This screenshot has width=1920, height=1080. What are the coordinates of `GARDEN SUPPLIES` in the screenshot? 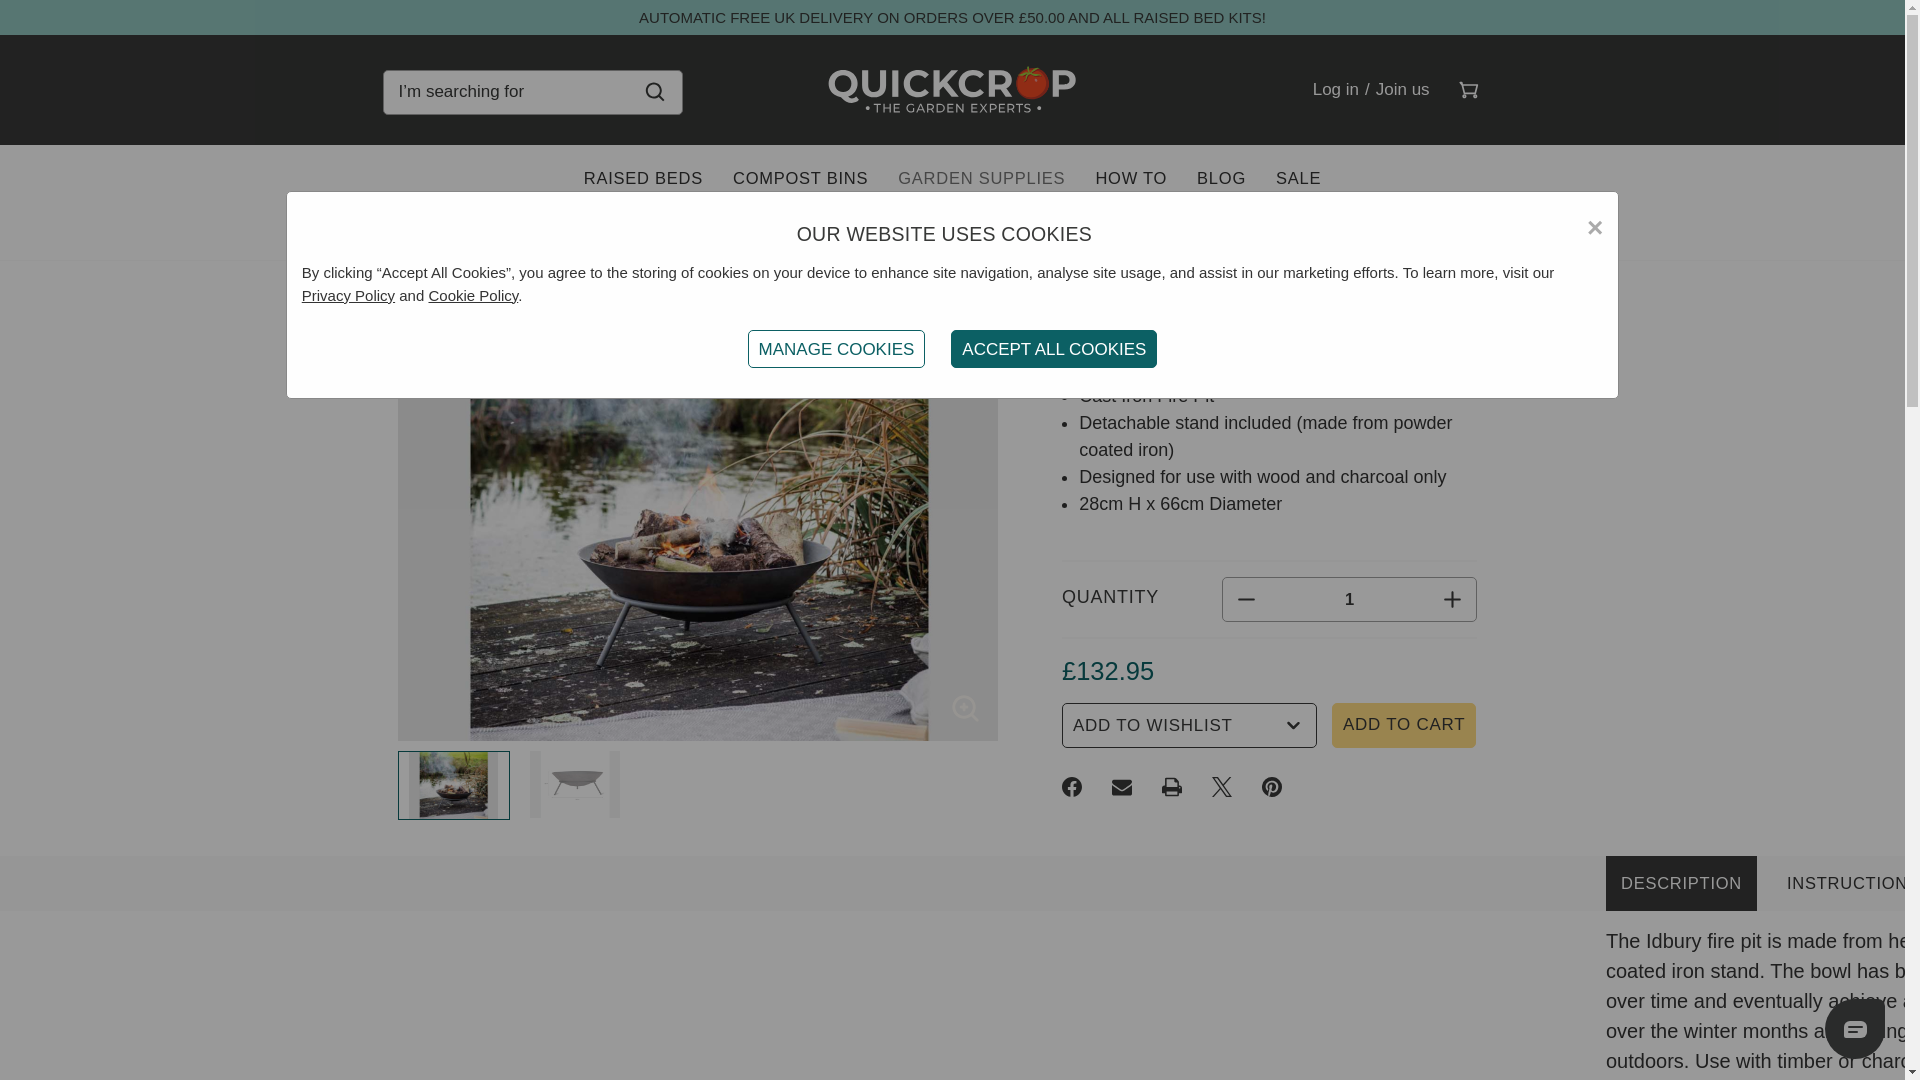 It's located at (981, 178).